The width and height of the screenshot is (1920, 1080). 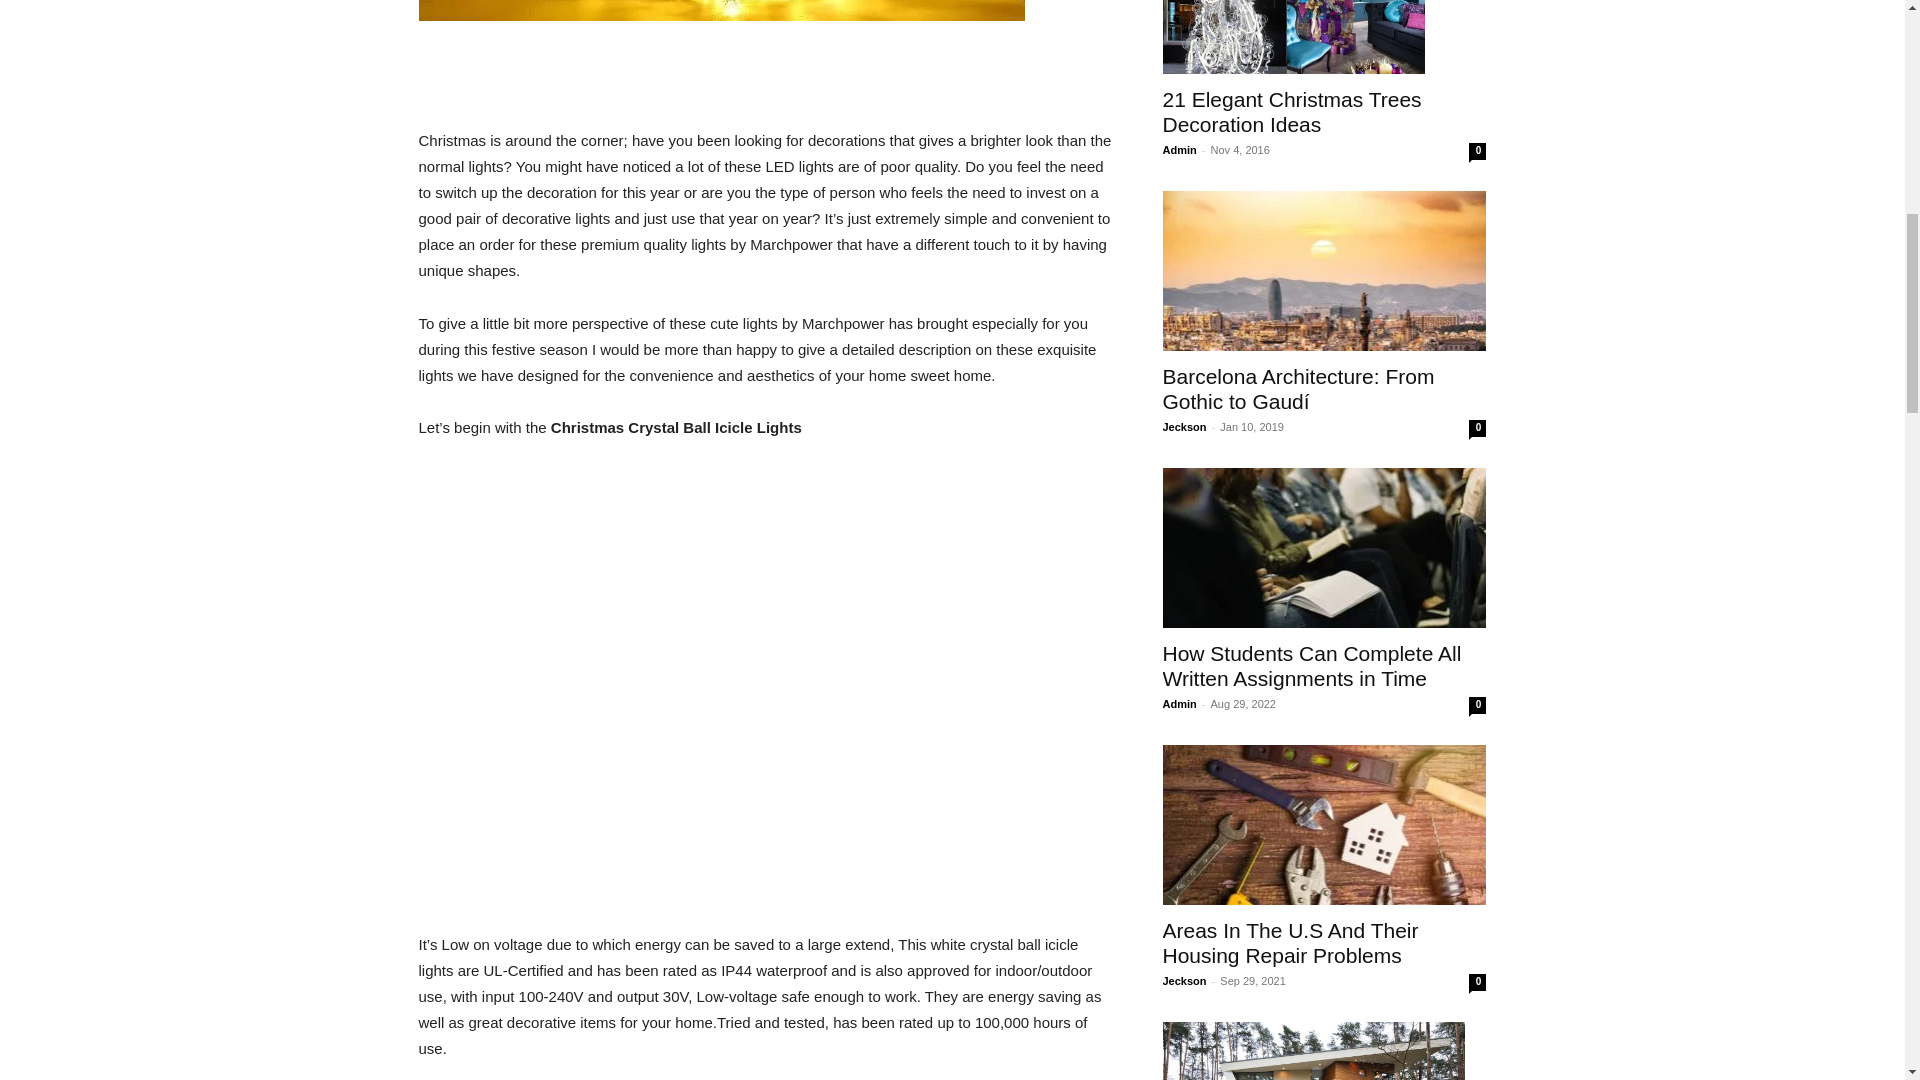 What do you see at coordinates (766, 76) in the screenshot?
I see `Advertisement` at bounding box center [766, 76].